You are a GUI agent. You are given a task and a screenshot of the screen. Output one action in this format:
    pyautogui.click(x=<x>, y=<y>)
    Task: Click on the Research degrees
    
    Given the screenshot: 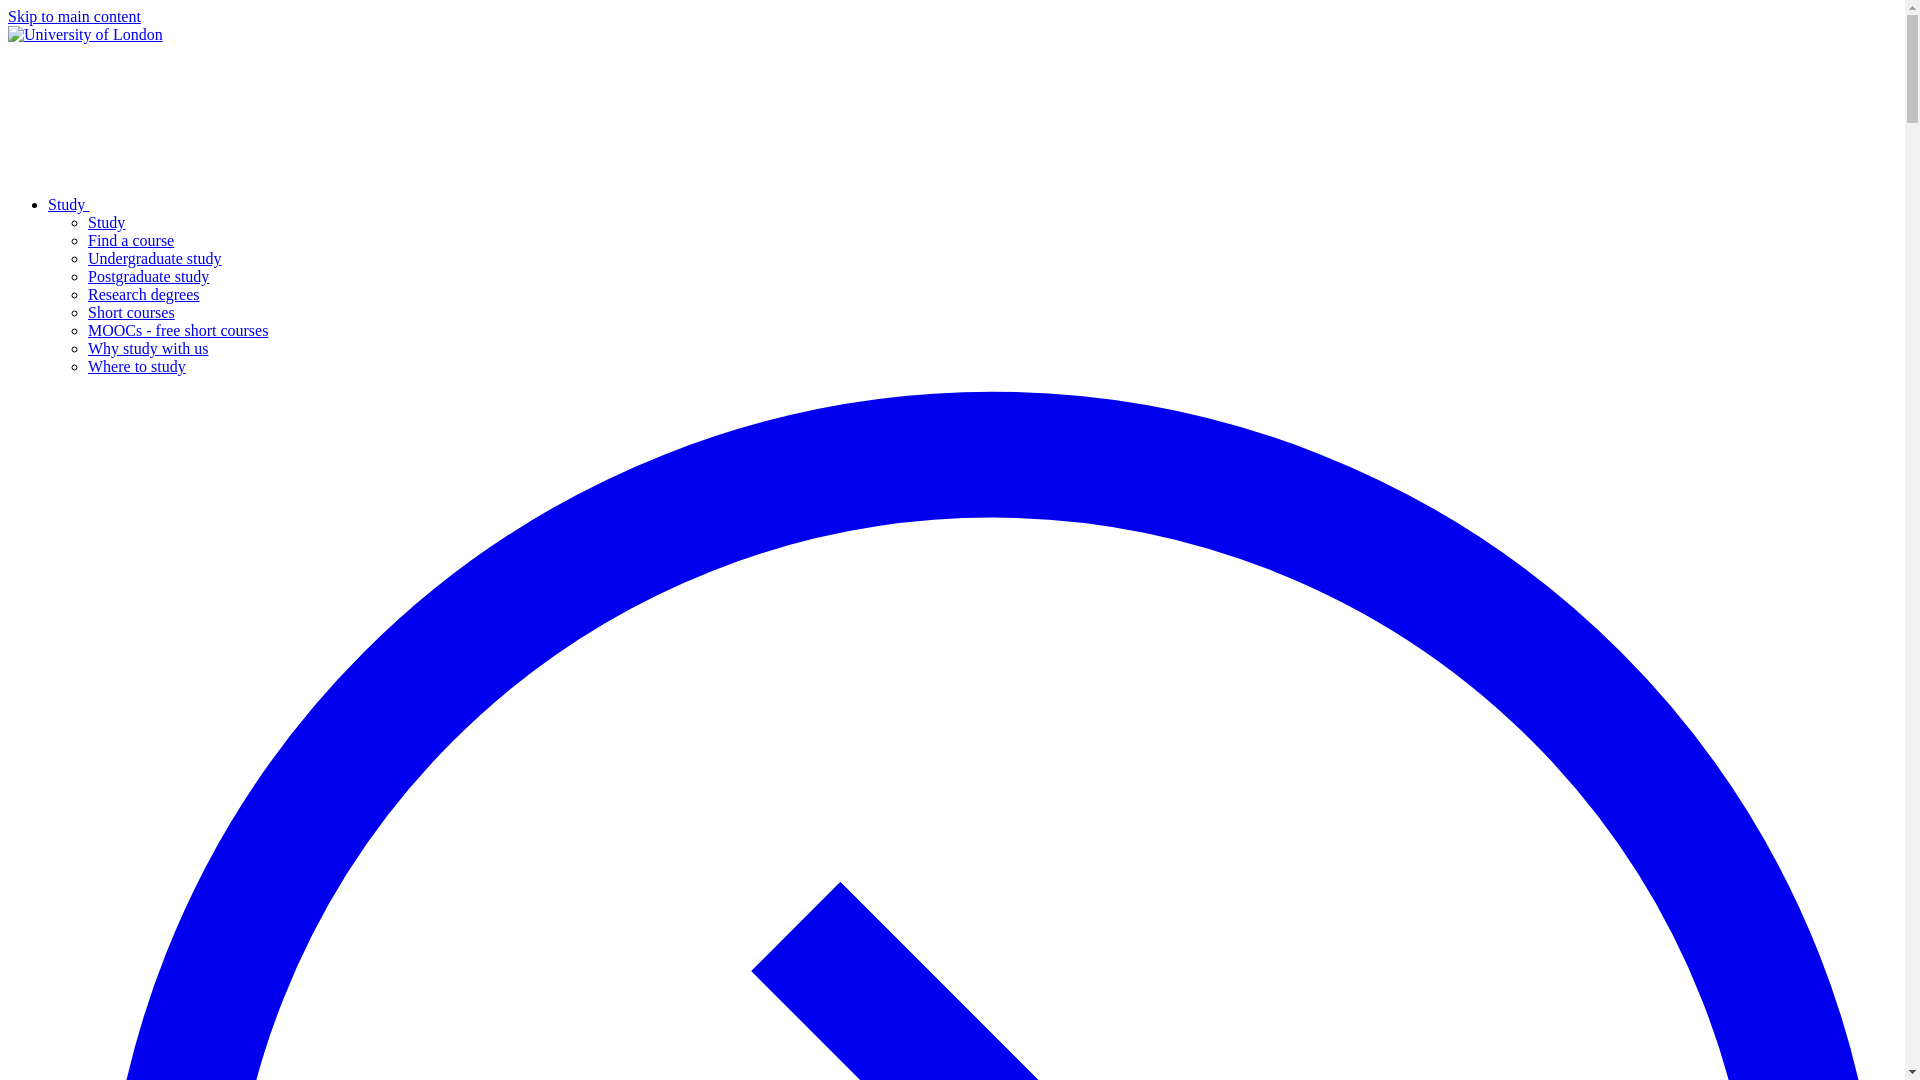 What is the action you would take?
    pyautogui.click(x=144, y=294)
    